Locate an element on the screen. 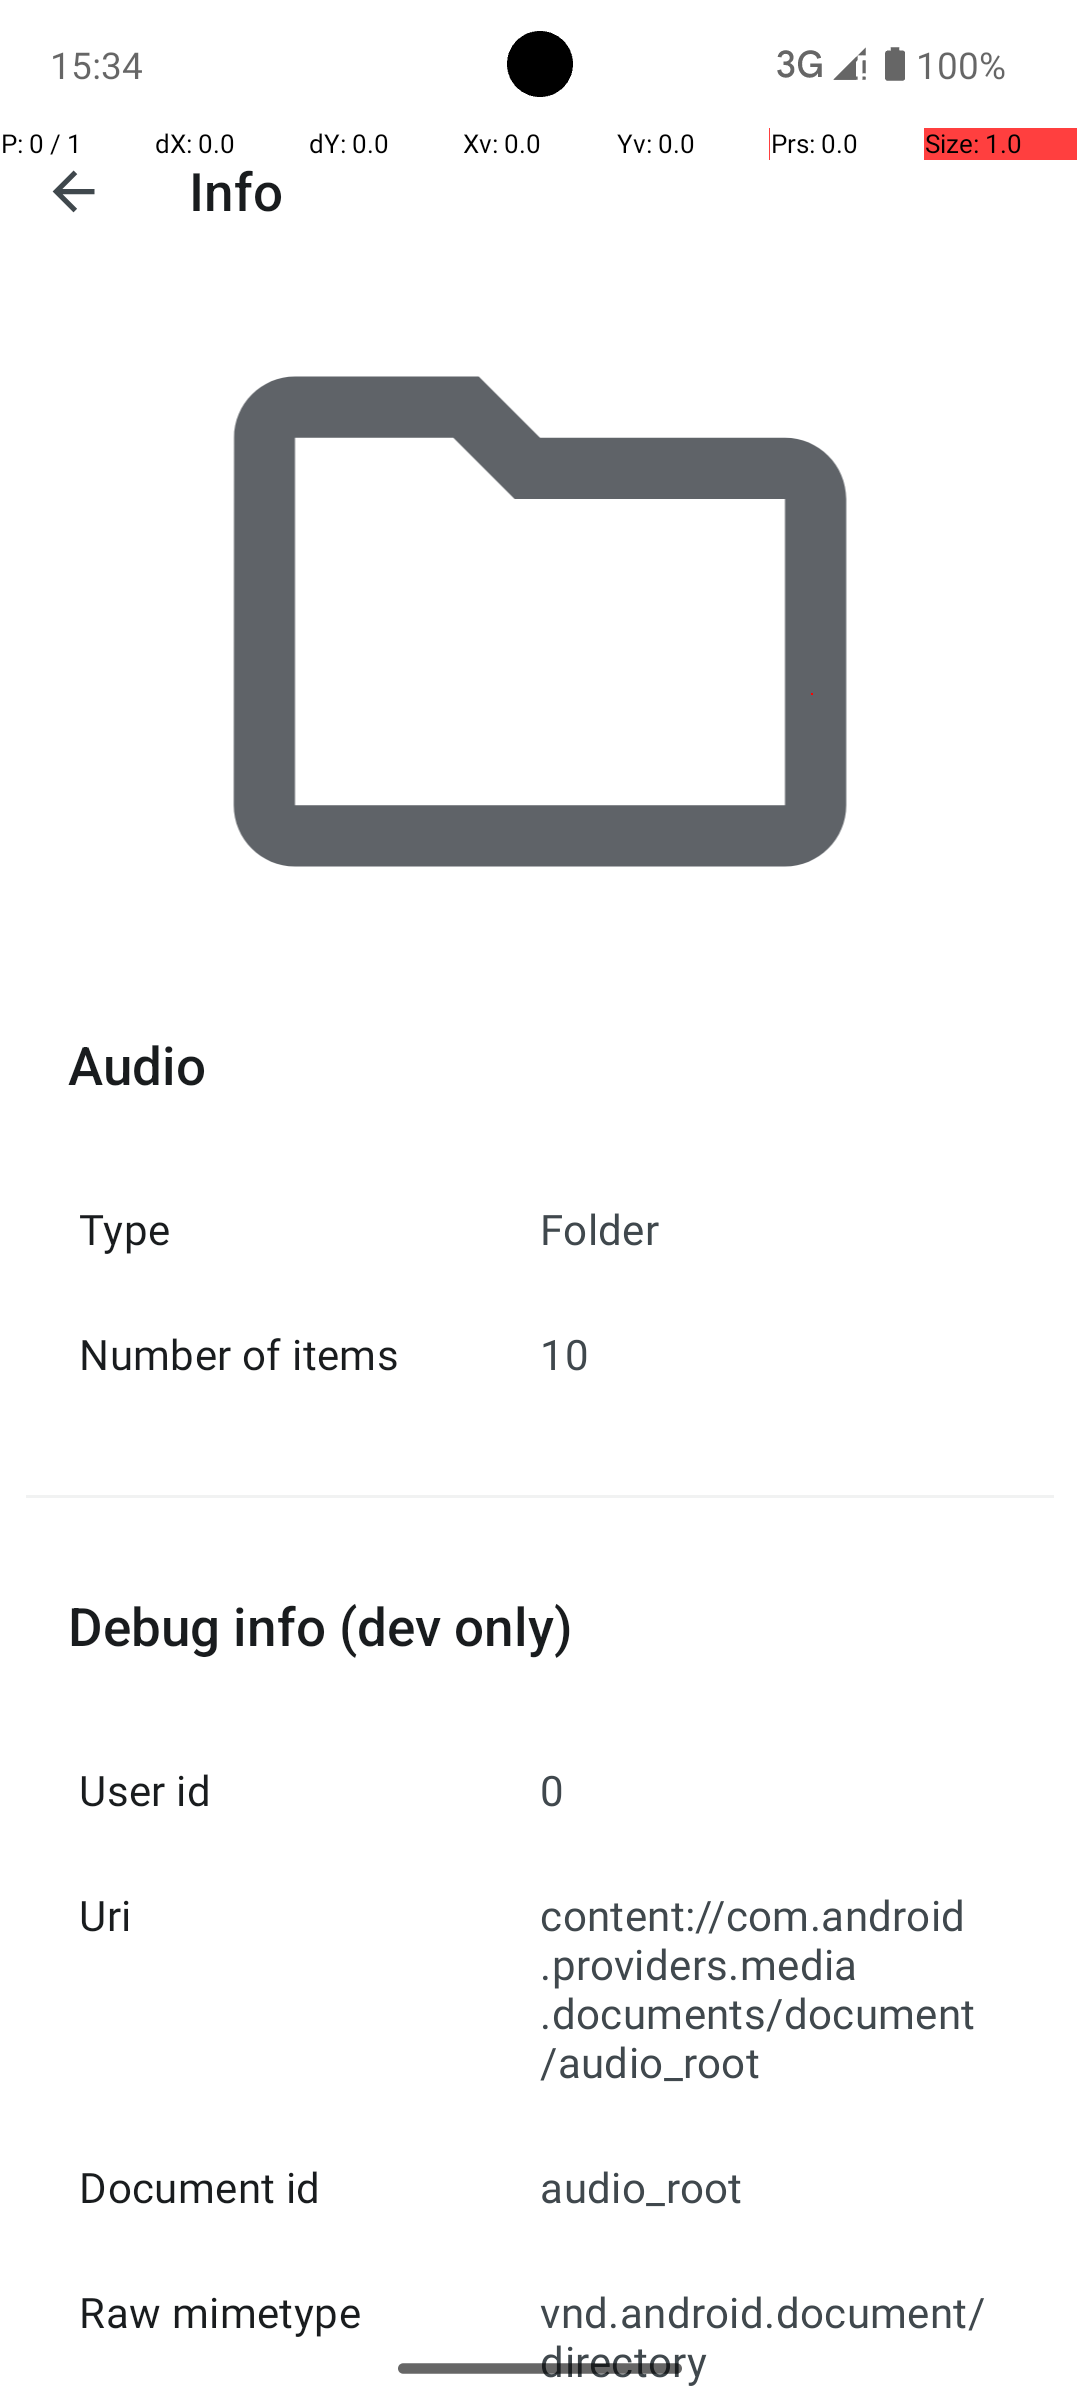  content://com.android.providers.media.documents/document/audio_root is located at coordinates (770, 1988).